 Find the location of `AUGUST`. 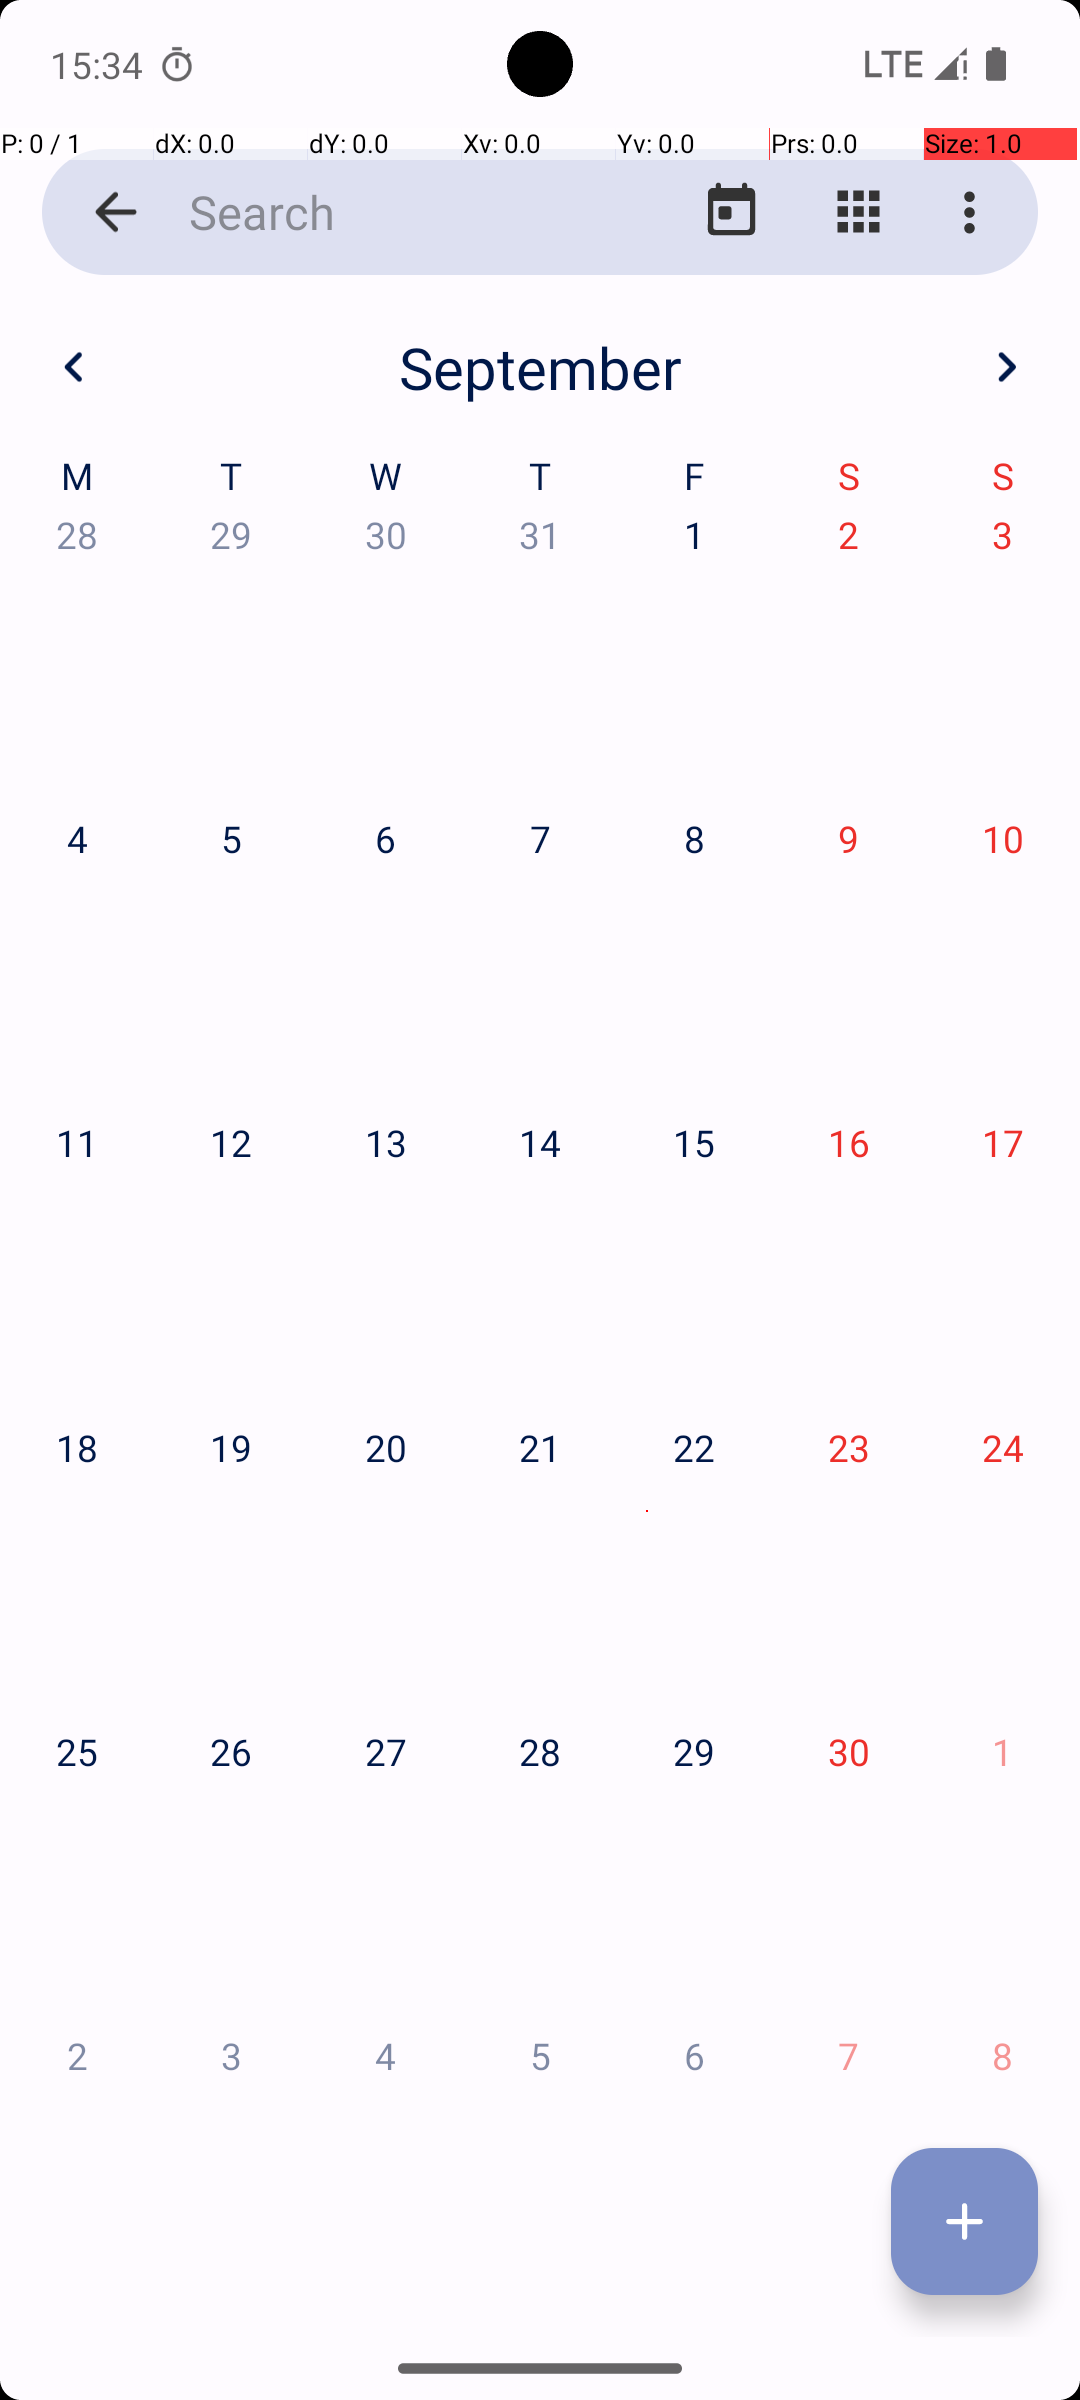

AUGUST is located at coordinates (540, 1414).